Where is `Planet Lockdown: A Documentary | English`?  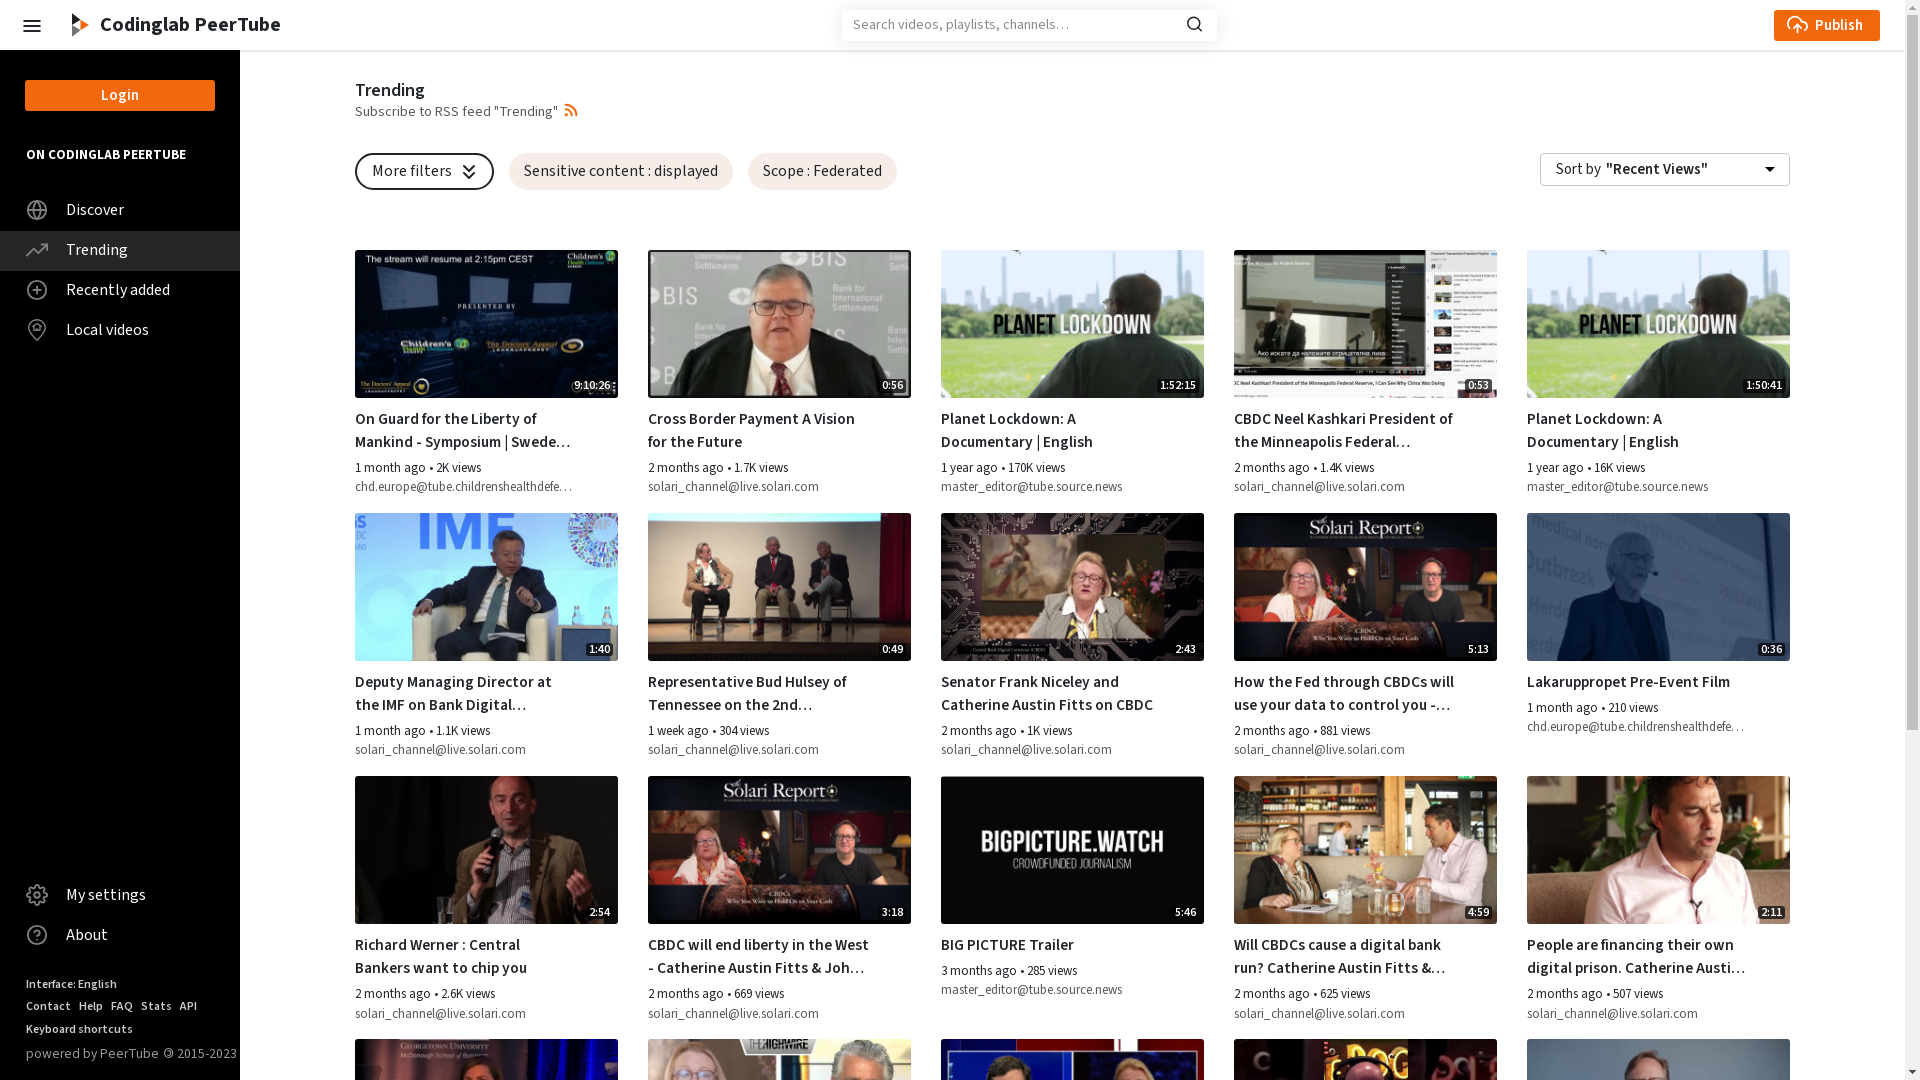 Planet Lockdown: A Documentary | English is located at coordinates (1052, 431).